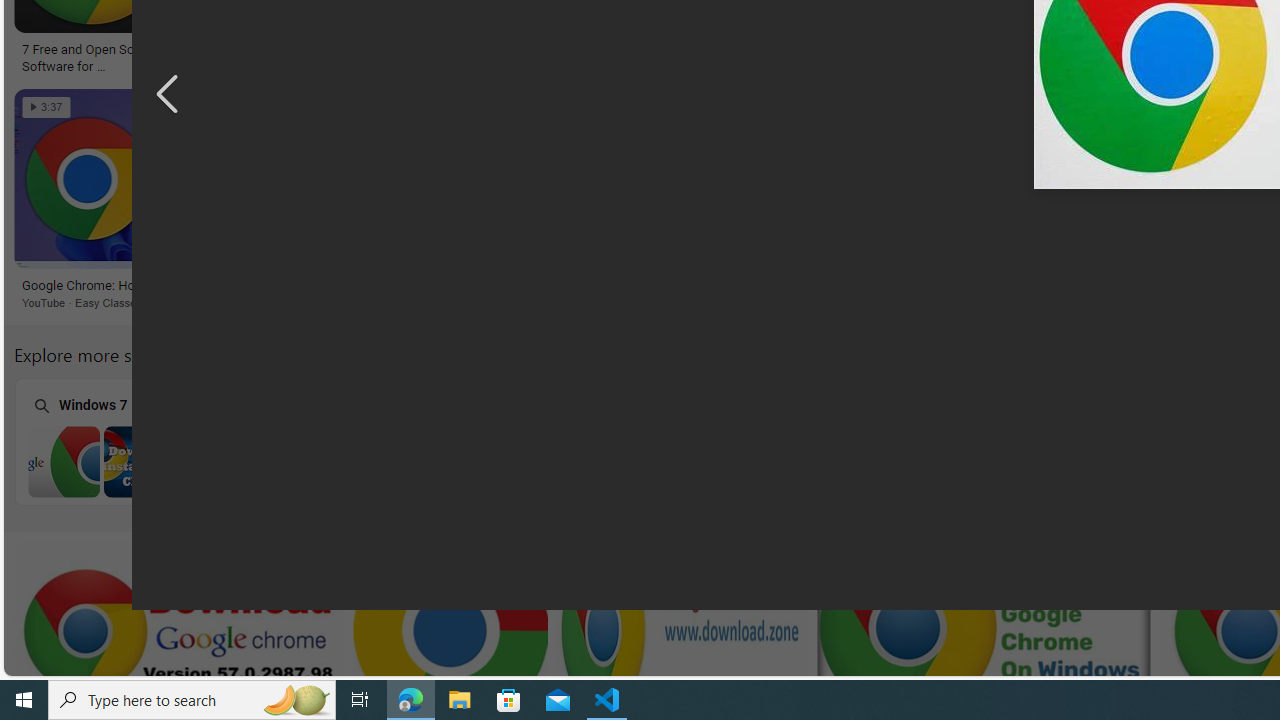 This screenshot has width=1280, height=720. What do you see at coordinates (907, 440) in the screenshot?
I see `Windows 10` at bounding box center [907, 440].